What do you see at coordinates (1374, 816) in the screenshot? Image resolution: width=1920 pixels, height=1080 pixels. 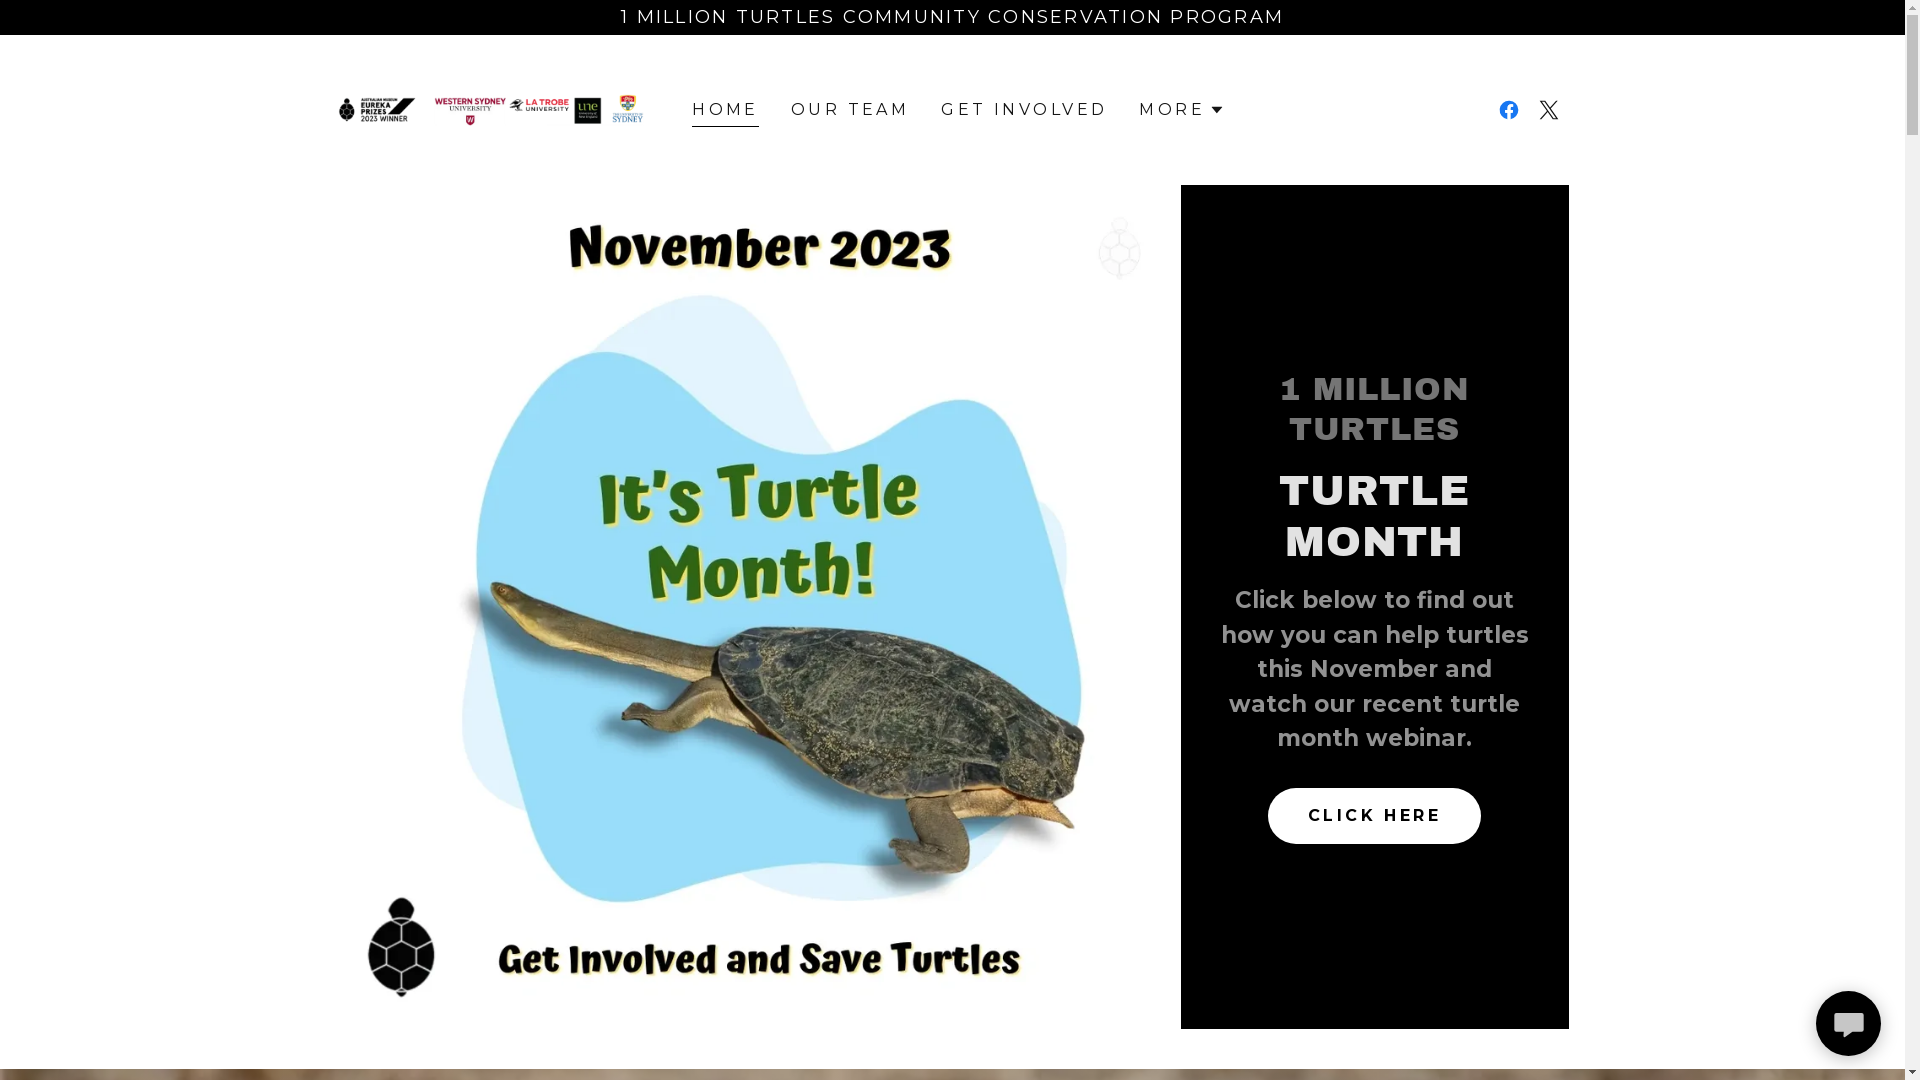 I see `CLICK HERE` at bounding box center [1374, 816].